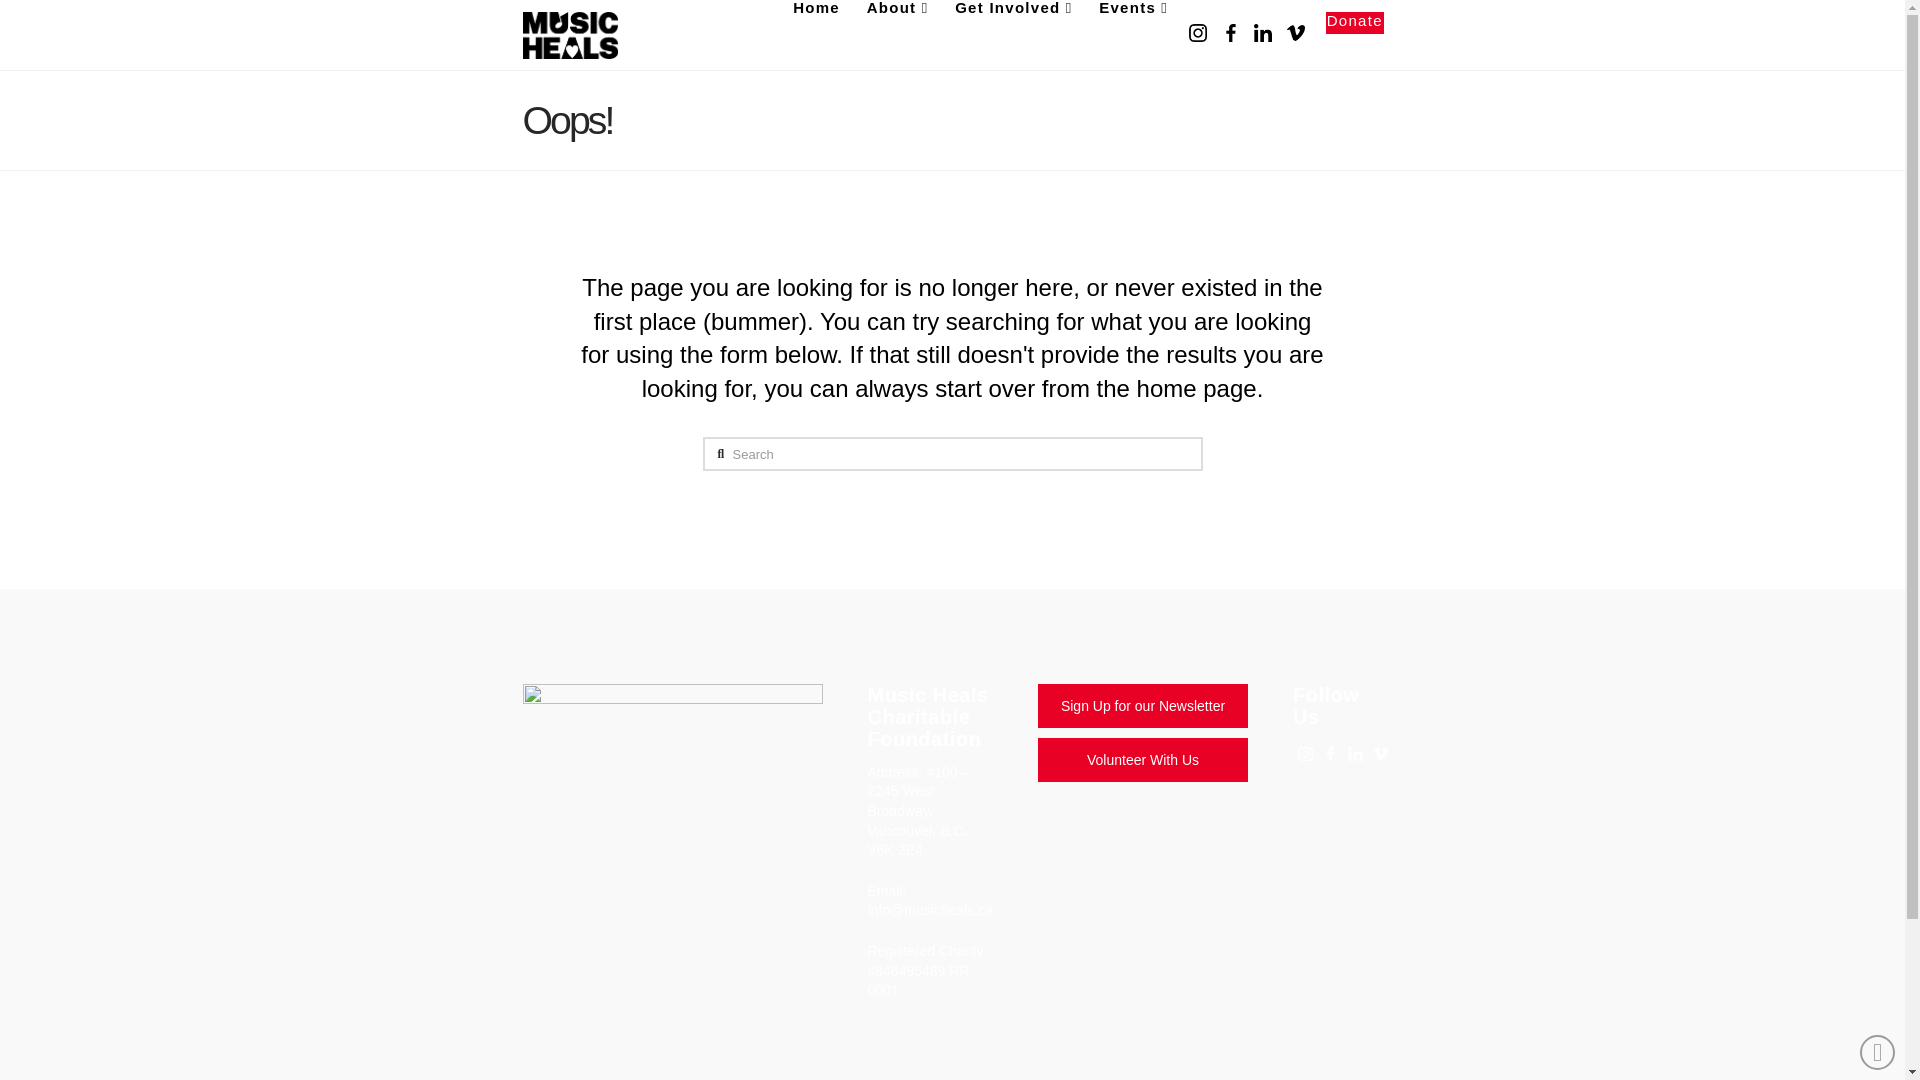 The width and height of the screenshot is (1920, 1080). Describe the element at coordinates (1878, 1052) in the screenshot. I see `Back to Top` at that location.